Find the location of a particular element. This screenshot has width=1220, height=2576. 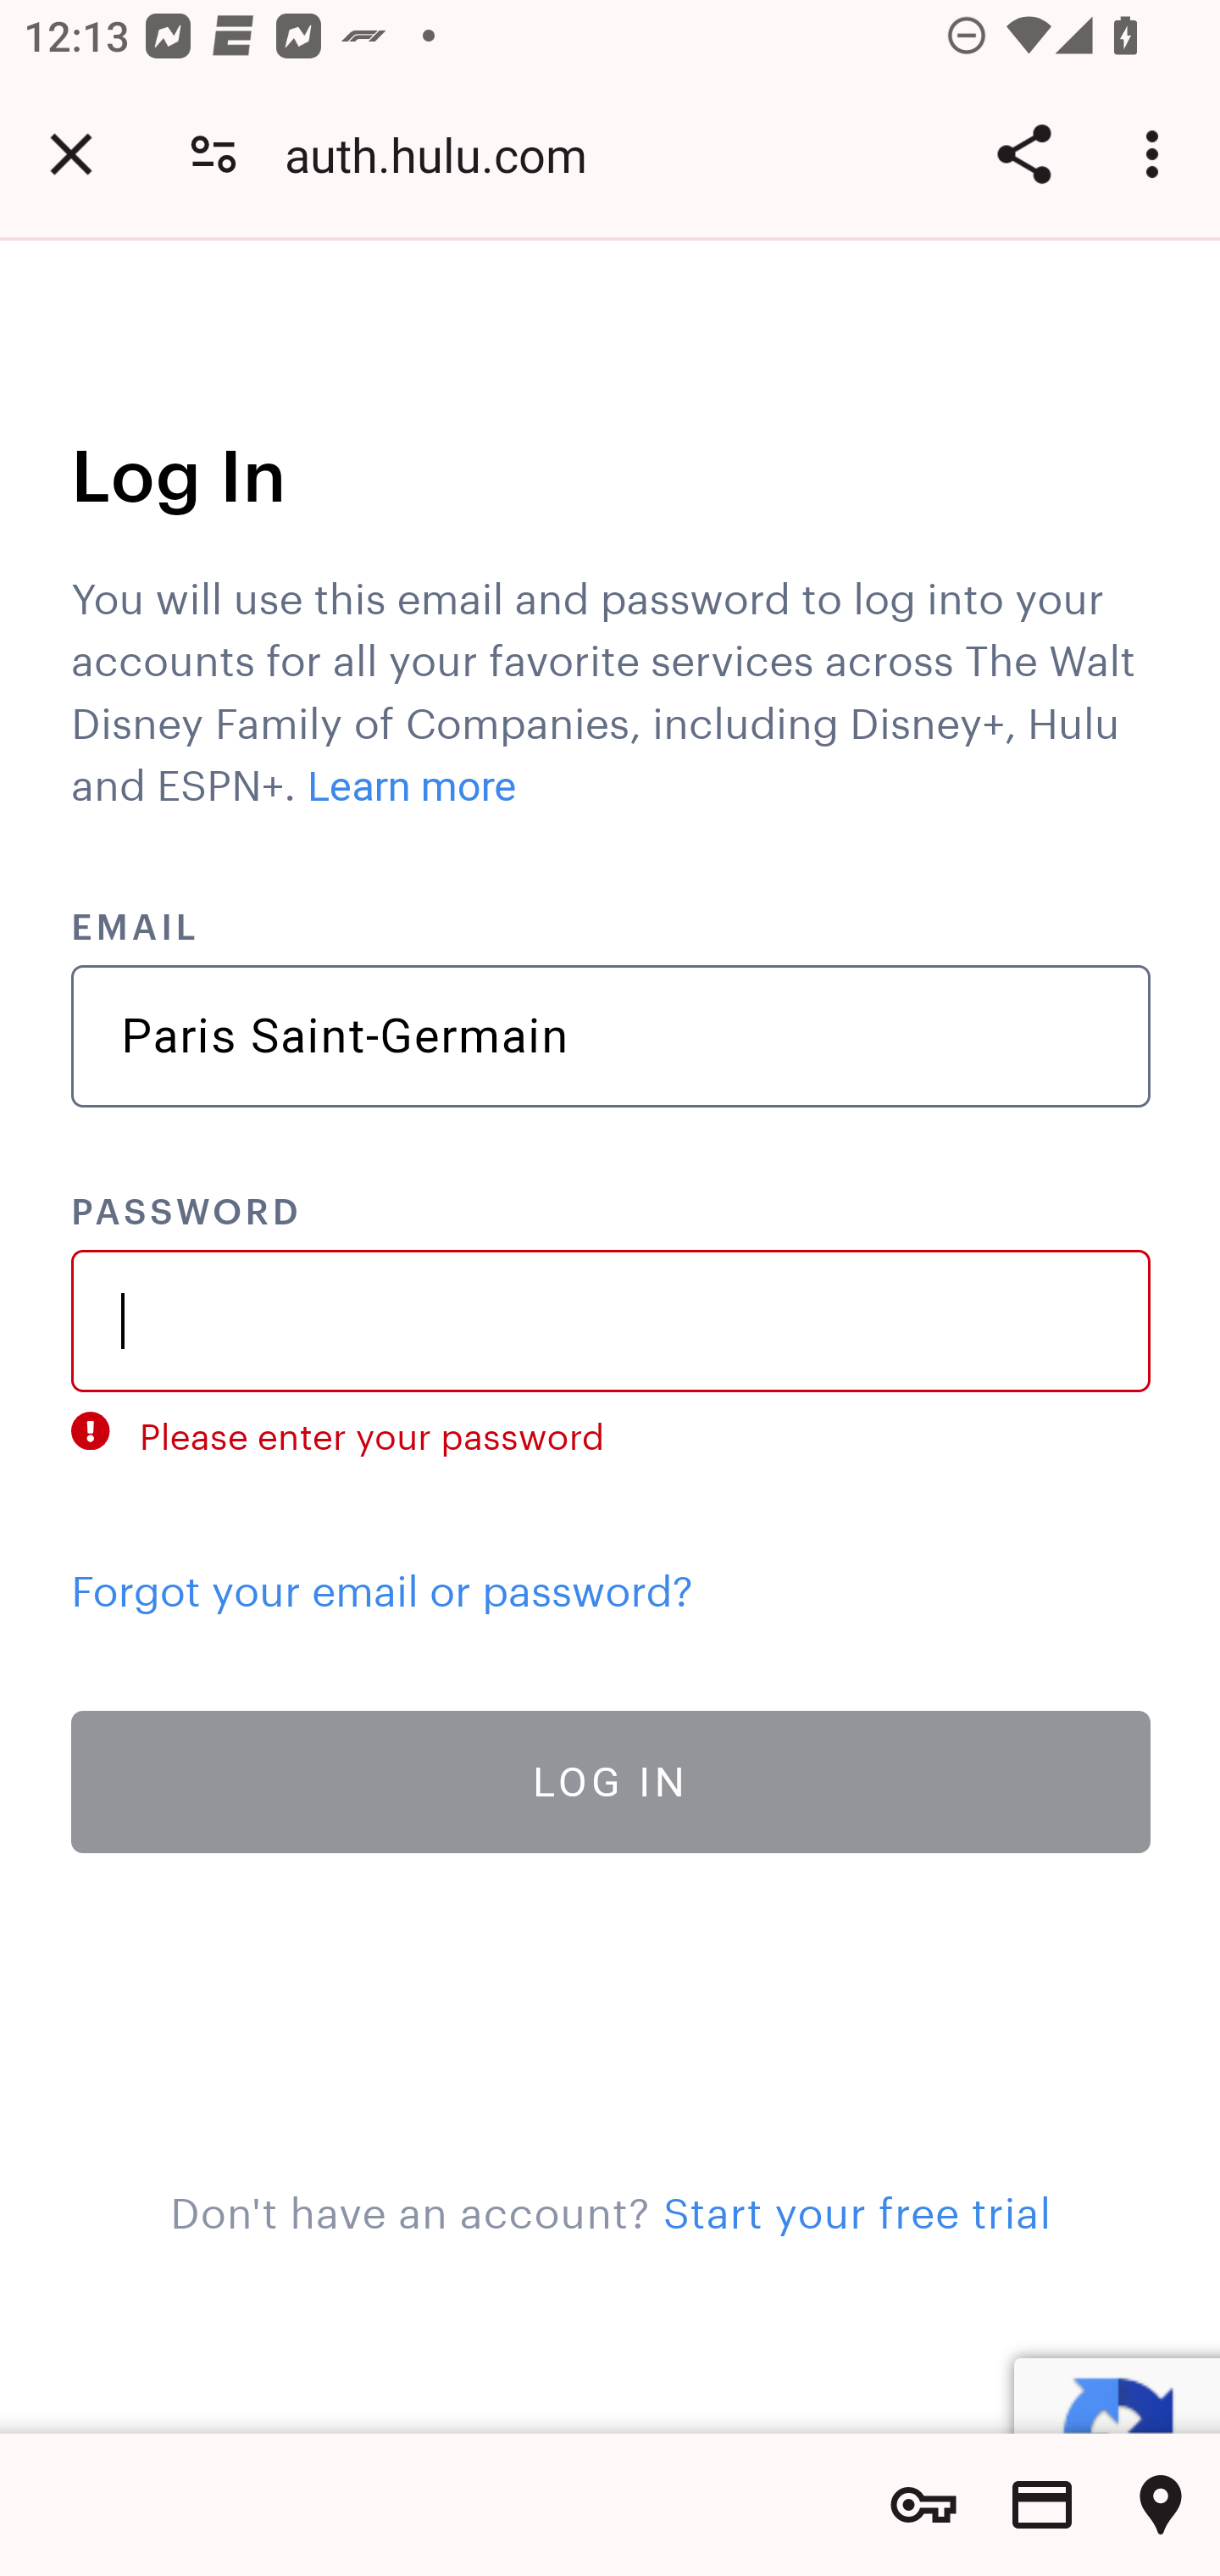

Customize and control Google Chrome is located at coordinates (1157, 154).